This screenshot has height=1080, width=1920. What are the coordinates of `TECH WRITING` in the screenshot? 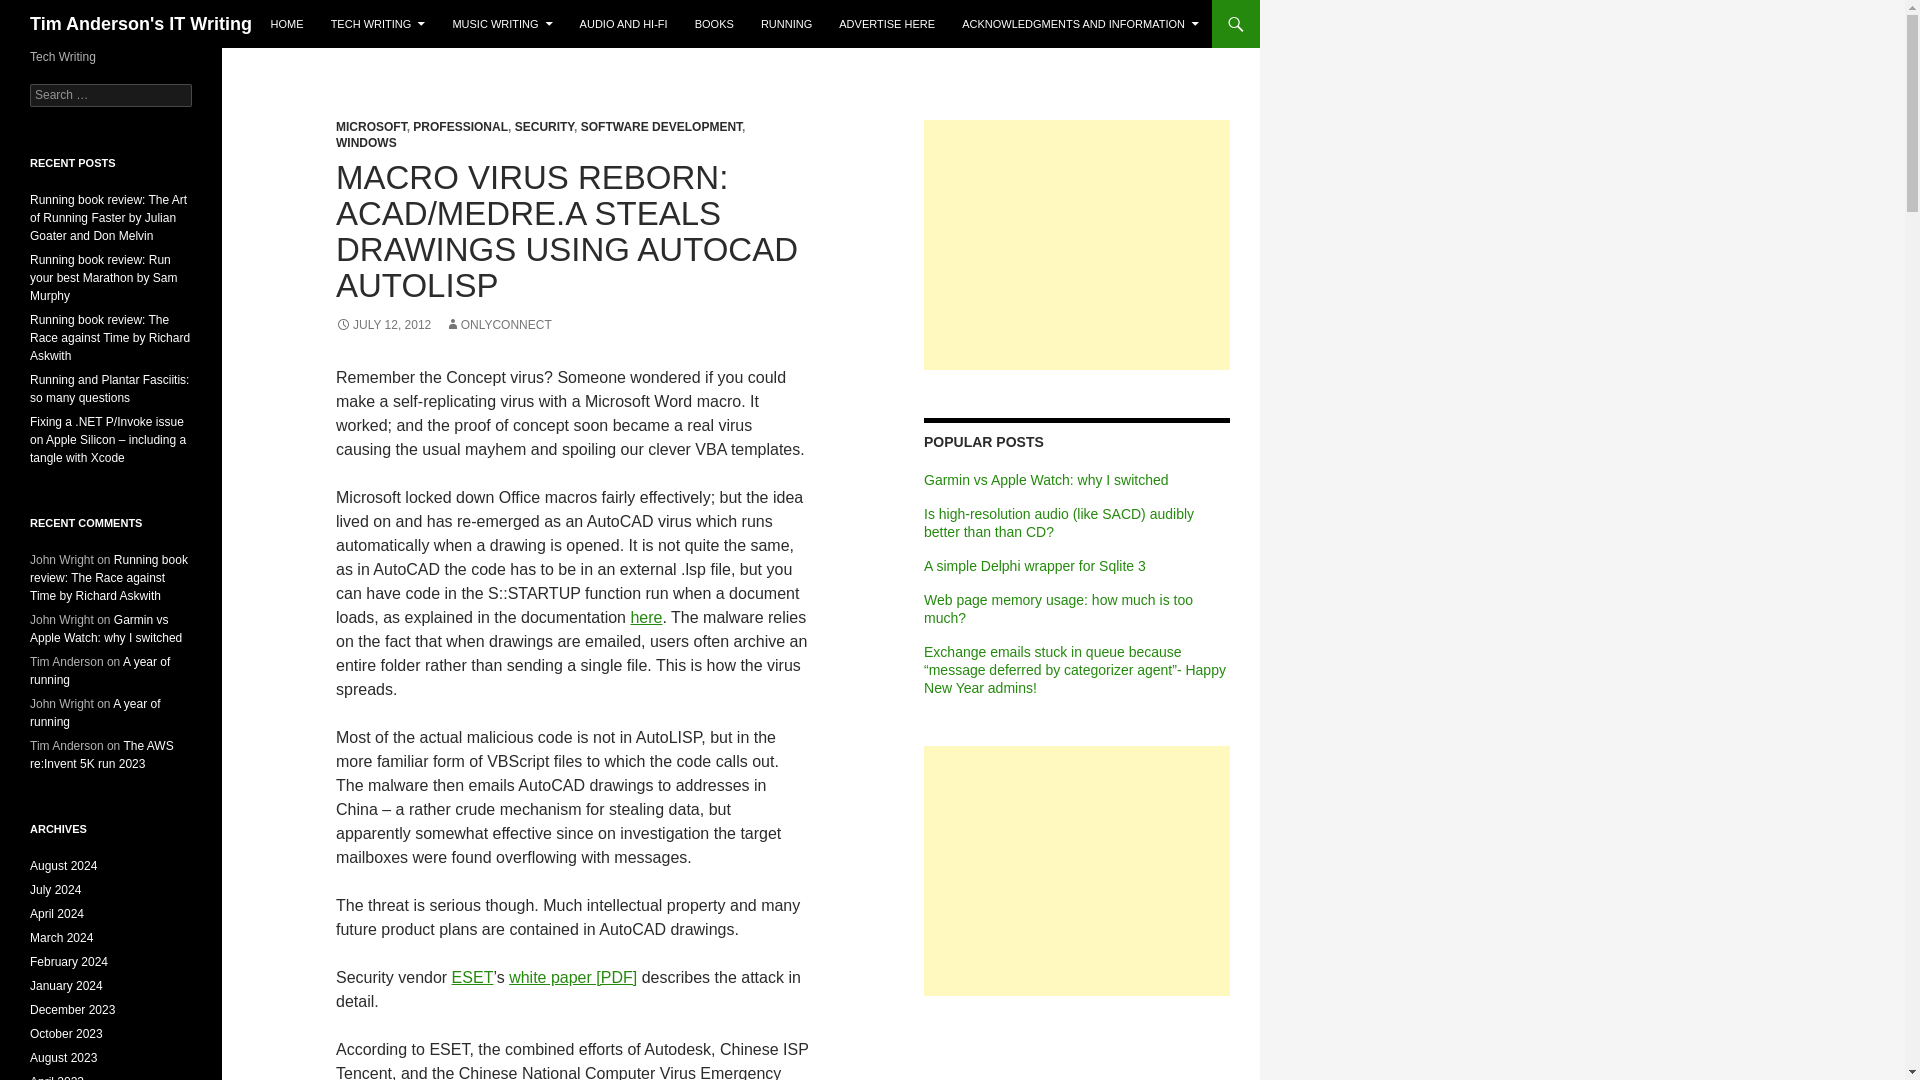 It's located at (378, 24).